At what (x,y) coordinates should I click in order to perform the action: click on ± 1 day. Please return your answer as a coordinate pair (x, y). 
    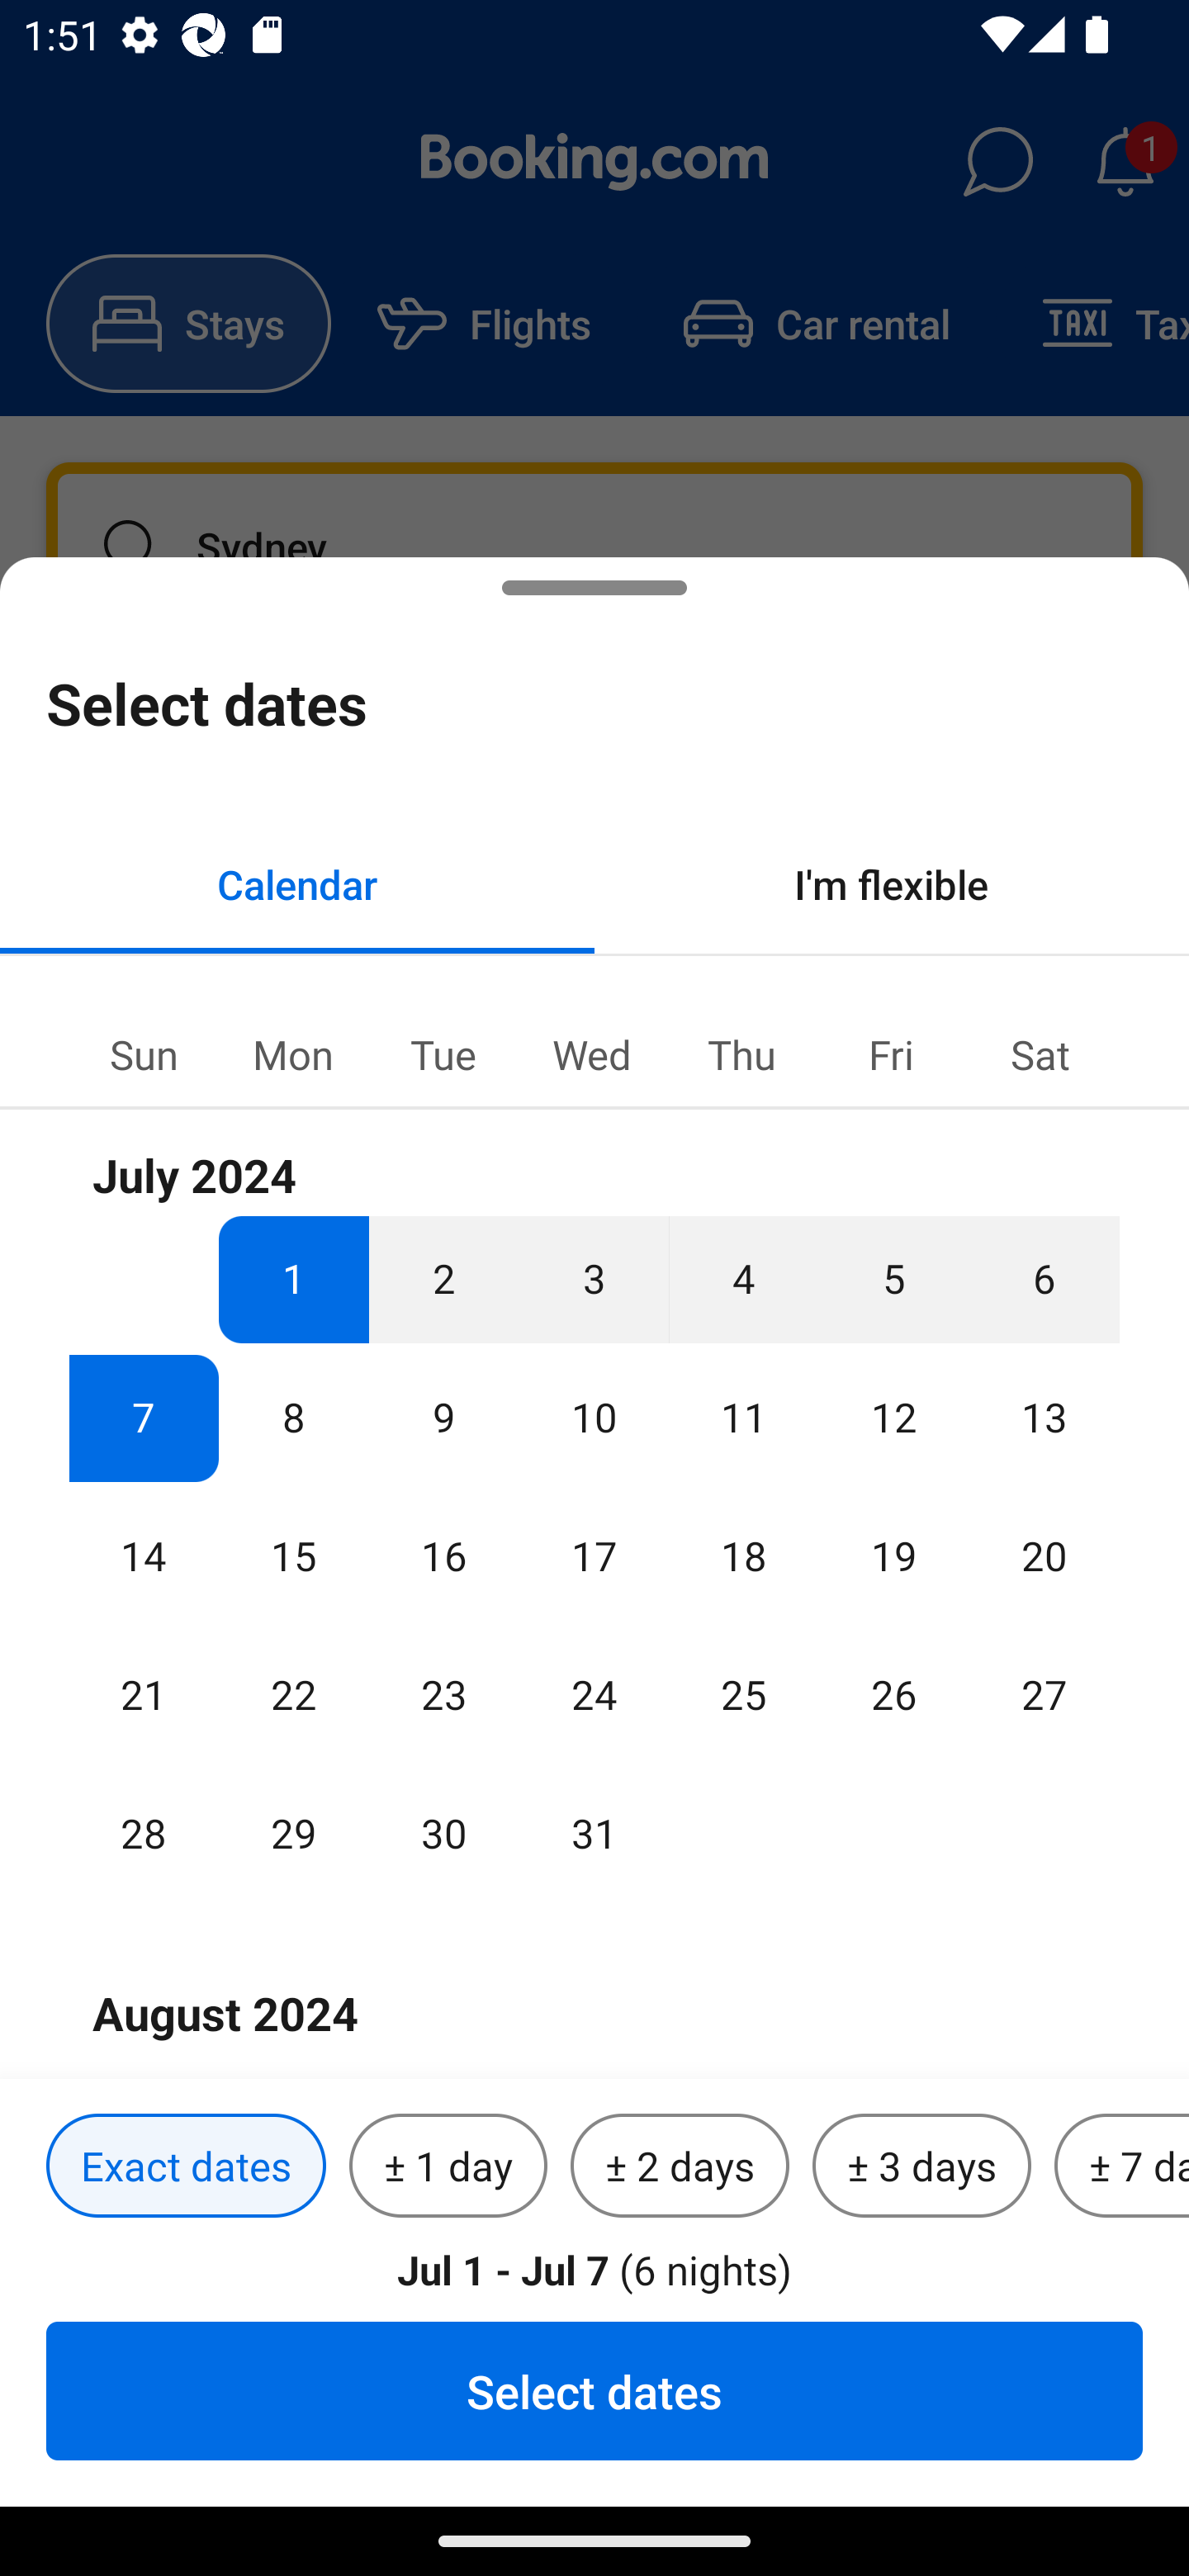
    Looking at the image, I should click on (448, 2166).